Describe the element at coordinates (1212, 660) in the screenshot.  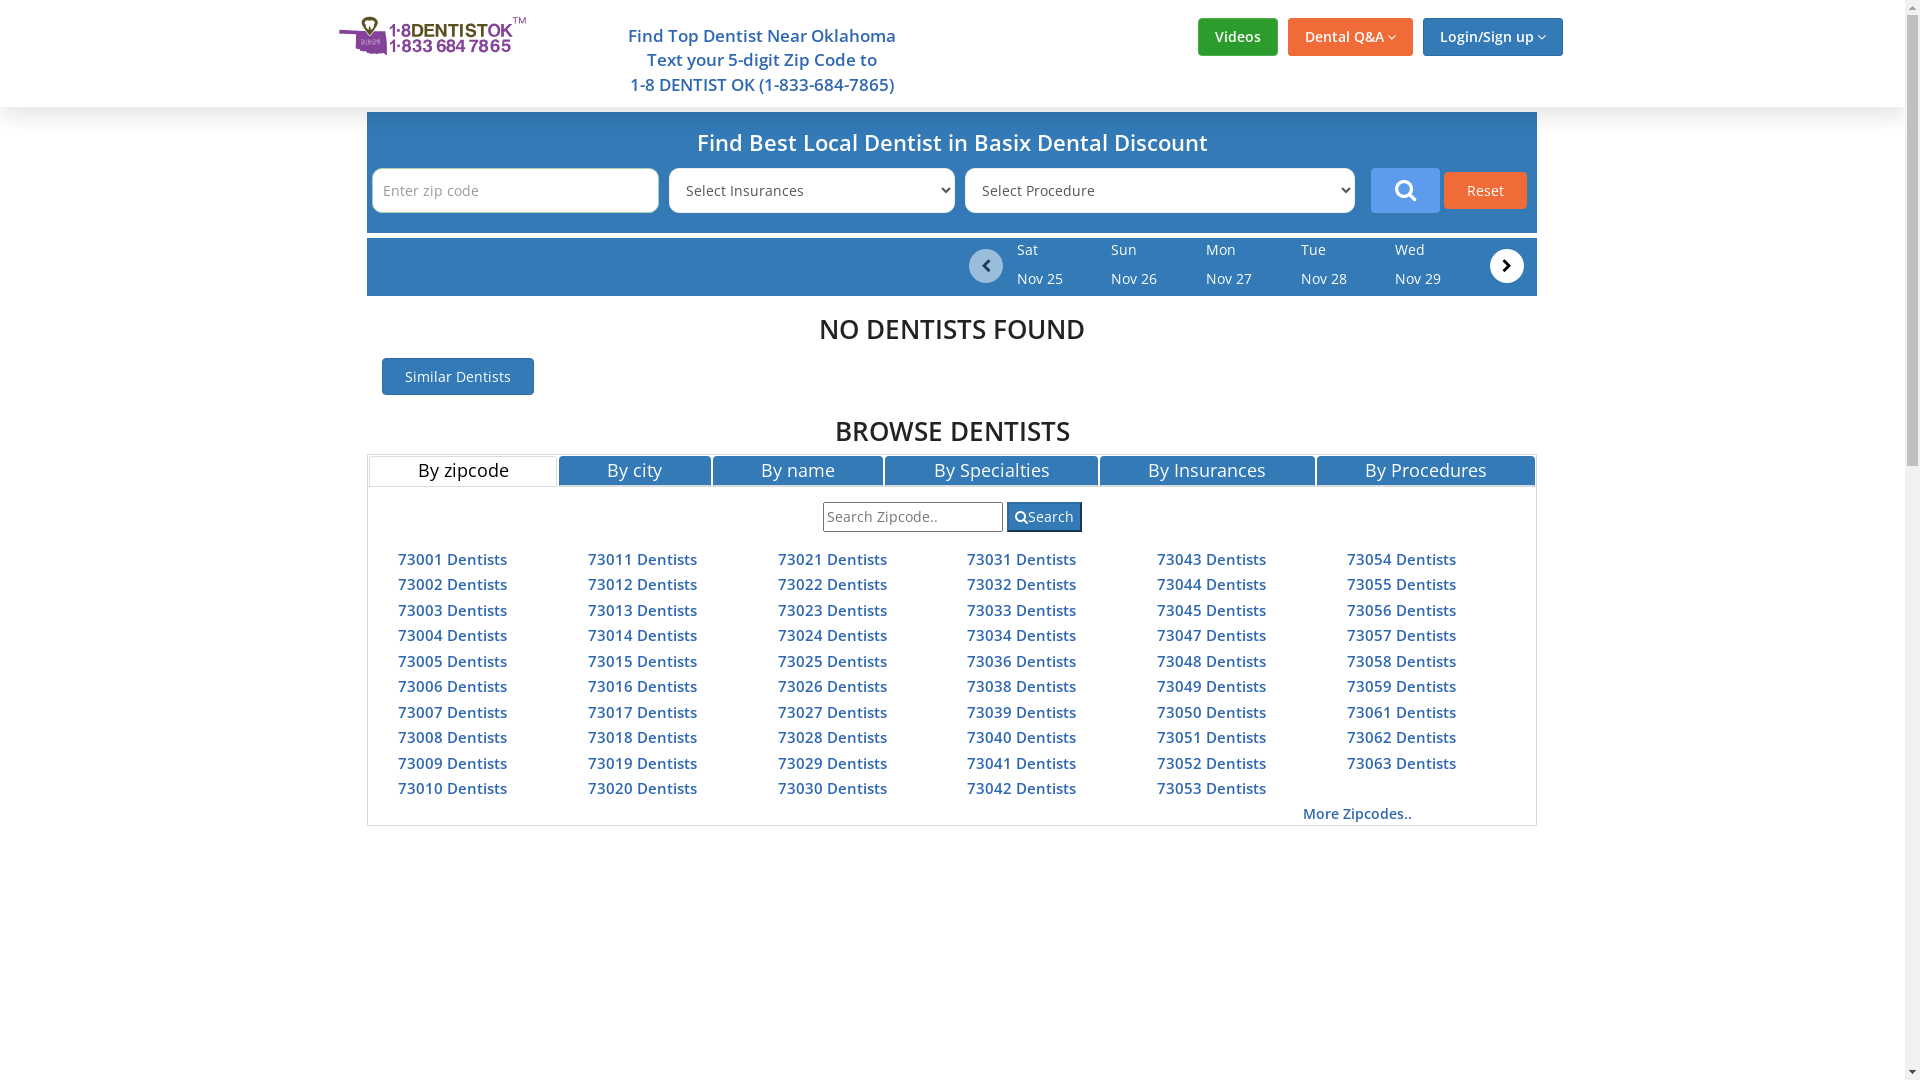
I see `73048 Dentists` at that location.